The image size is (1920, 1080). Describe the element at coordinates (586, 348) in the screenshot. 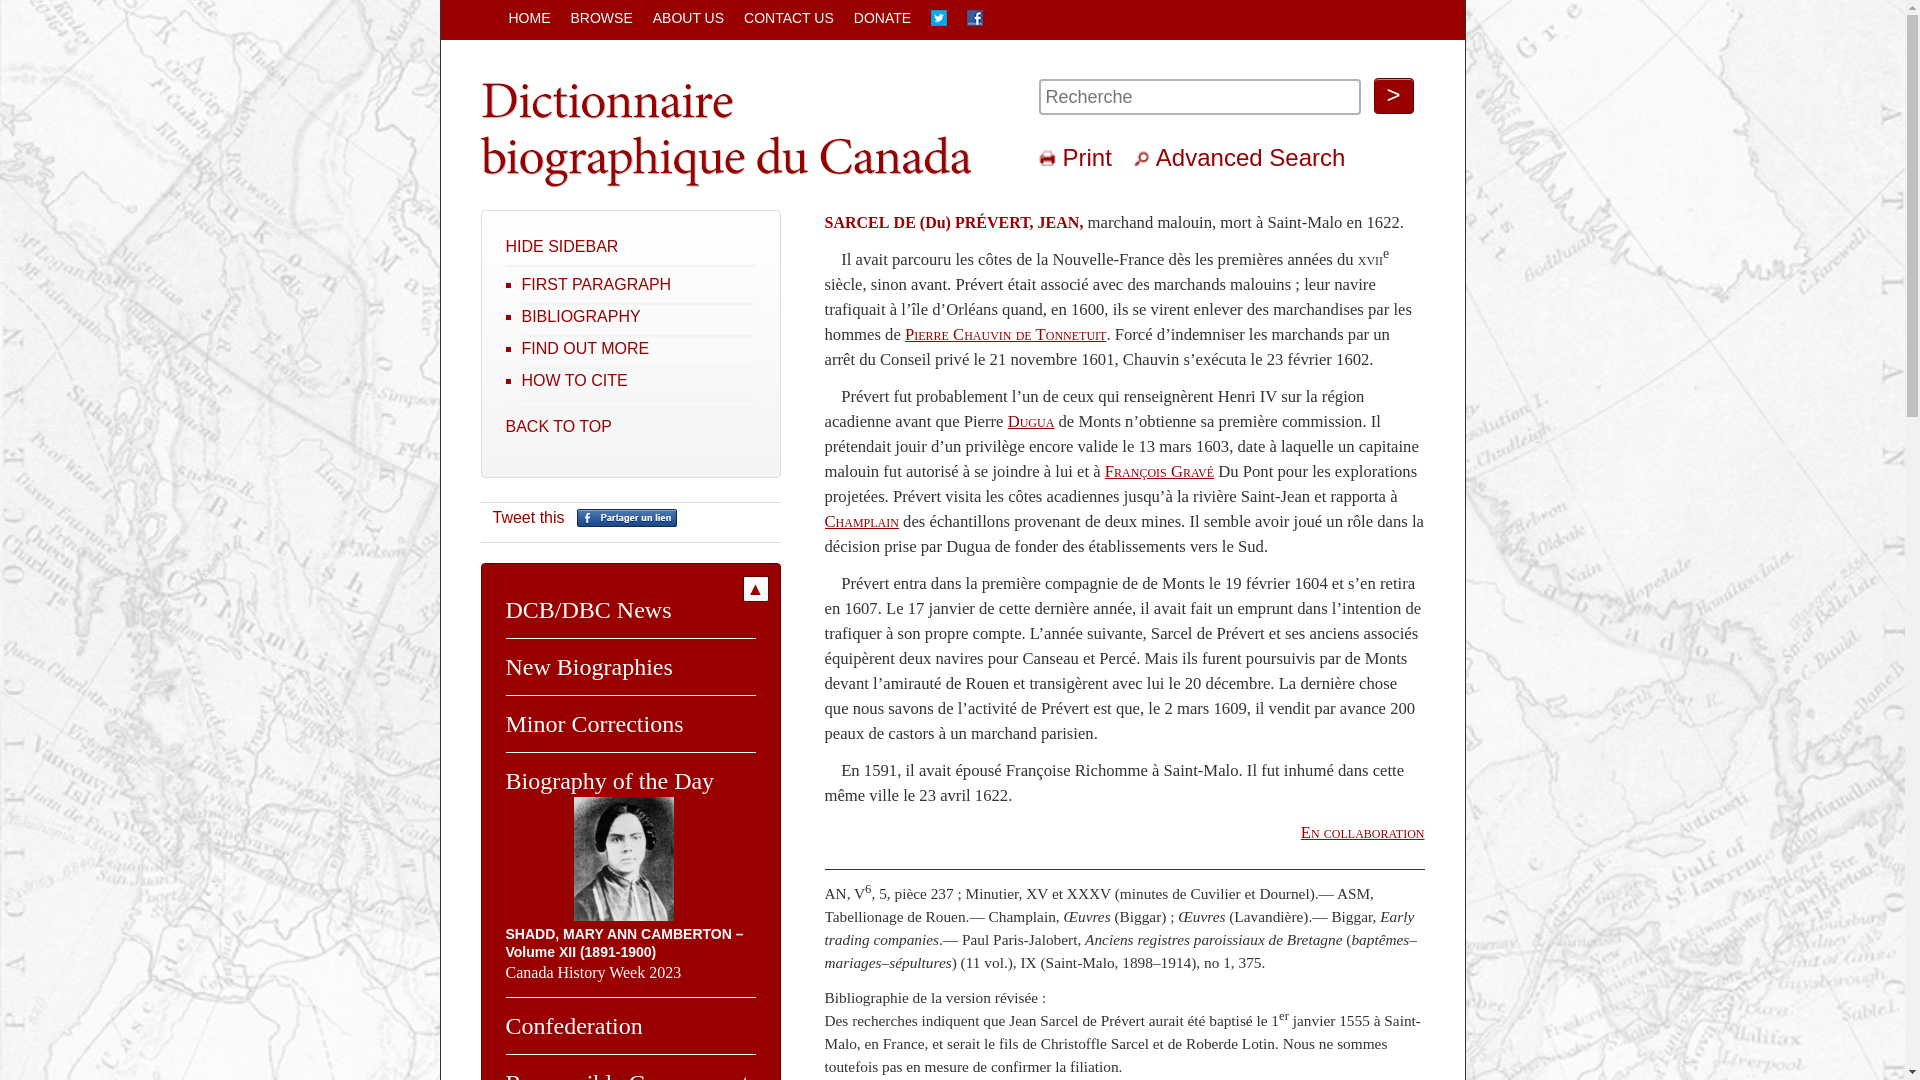

I see `FIND OUT MORE` at that location.